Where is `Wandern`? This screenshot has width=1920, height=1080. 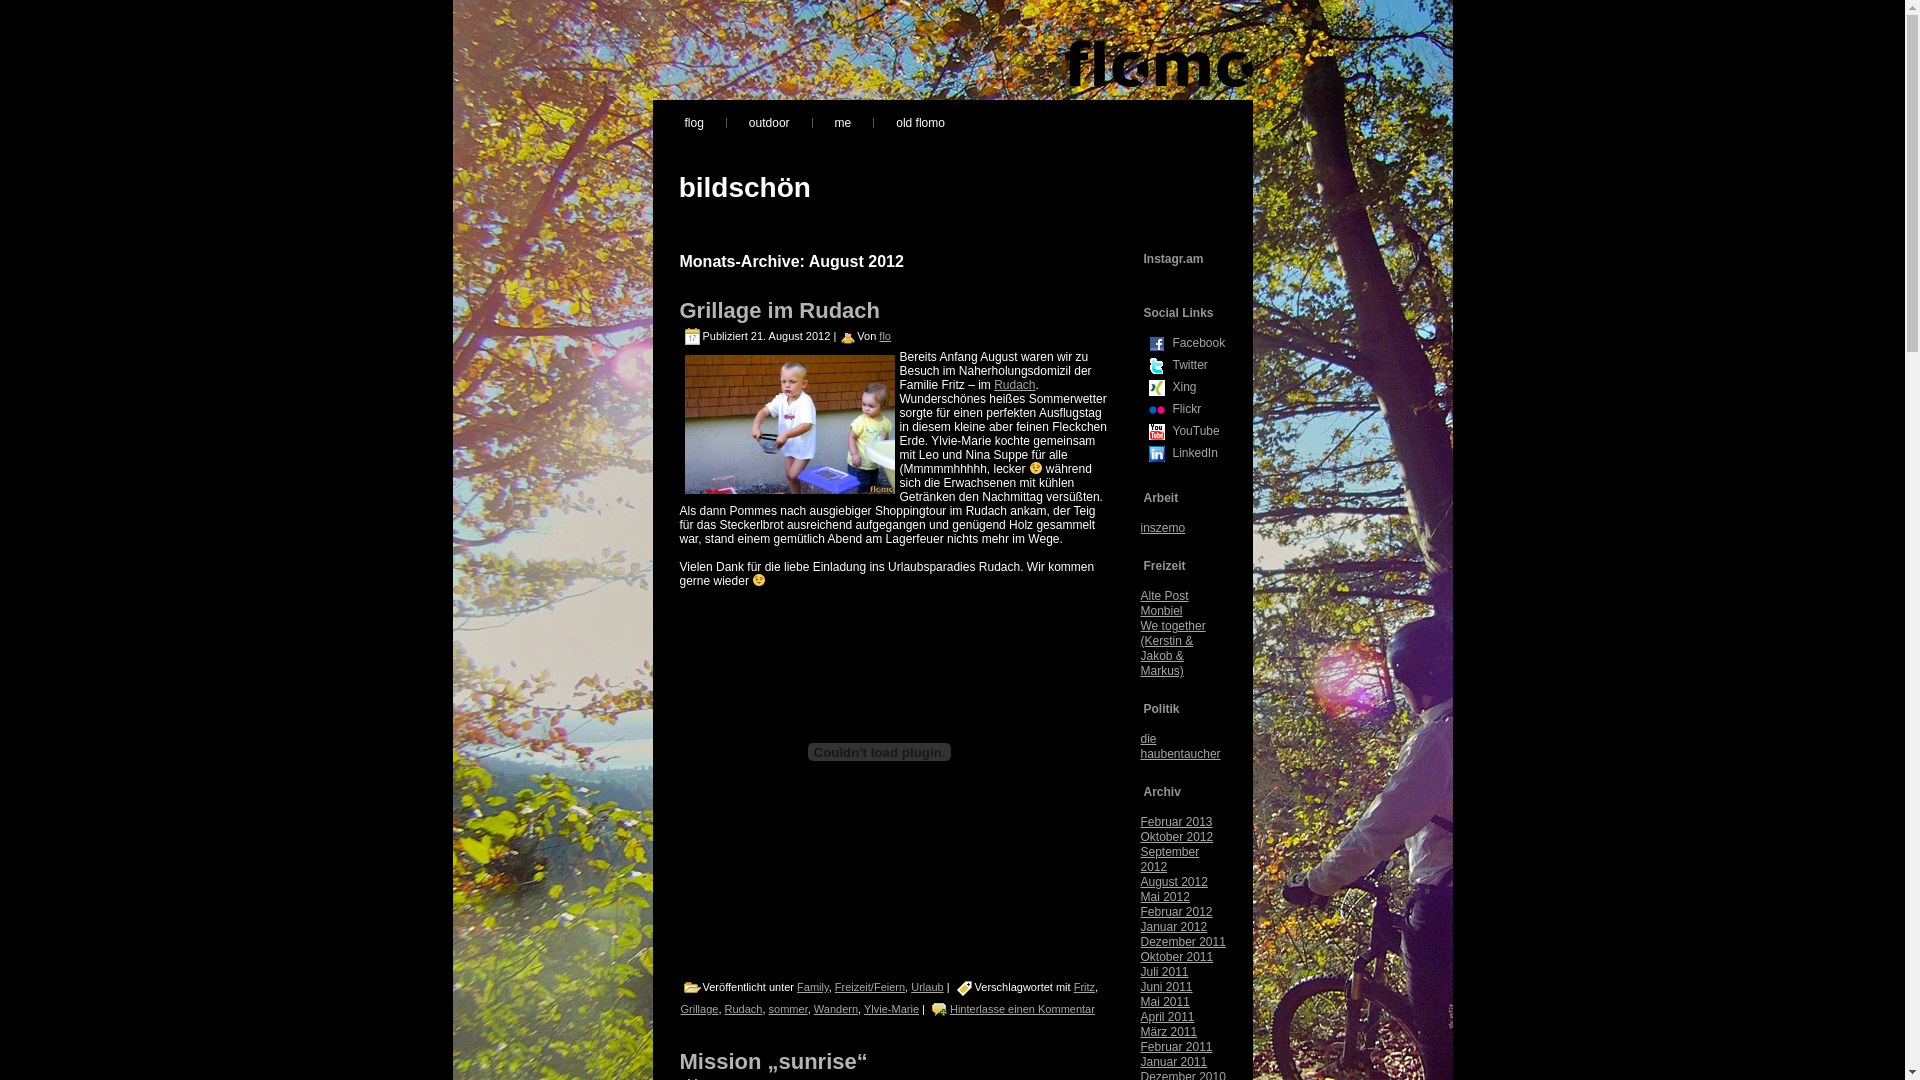
Wandern is located at coordinates (836, 1009).